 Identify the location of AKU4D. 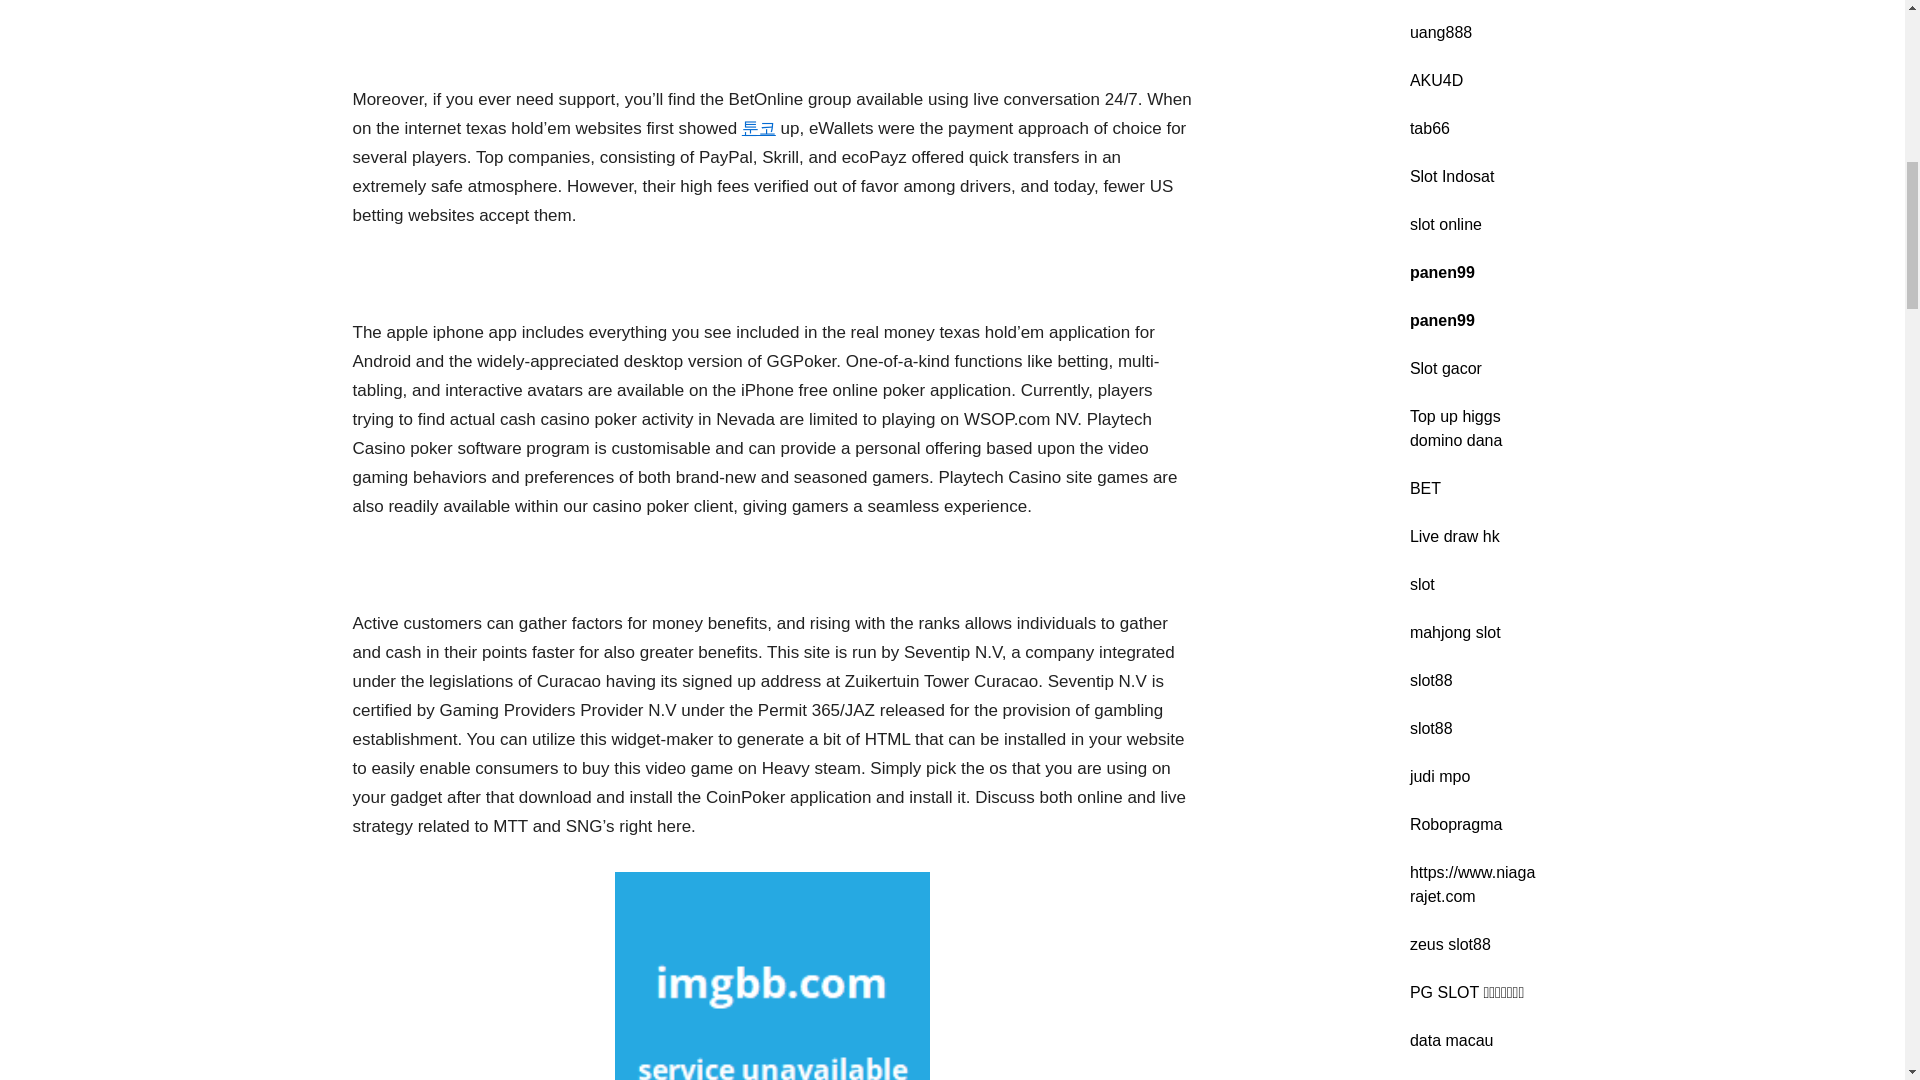
(1436, 80).